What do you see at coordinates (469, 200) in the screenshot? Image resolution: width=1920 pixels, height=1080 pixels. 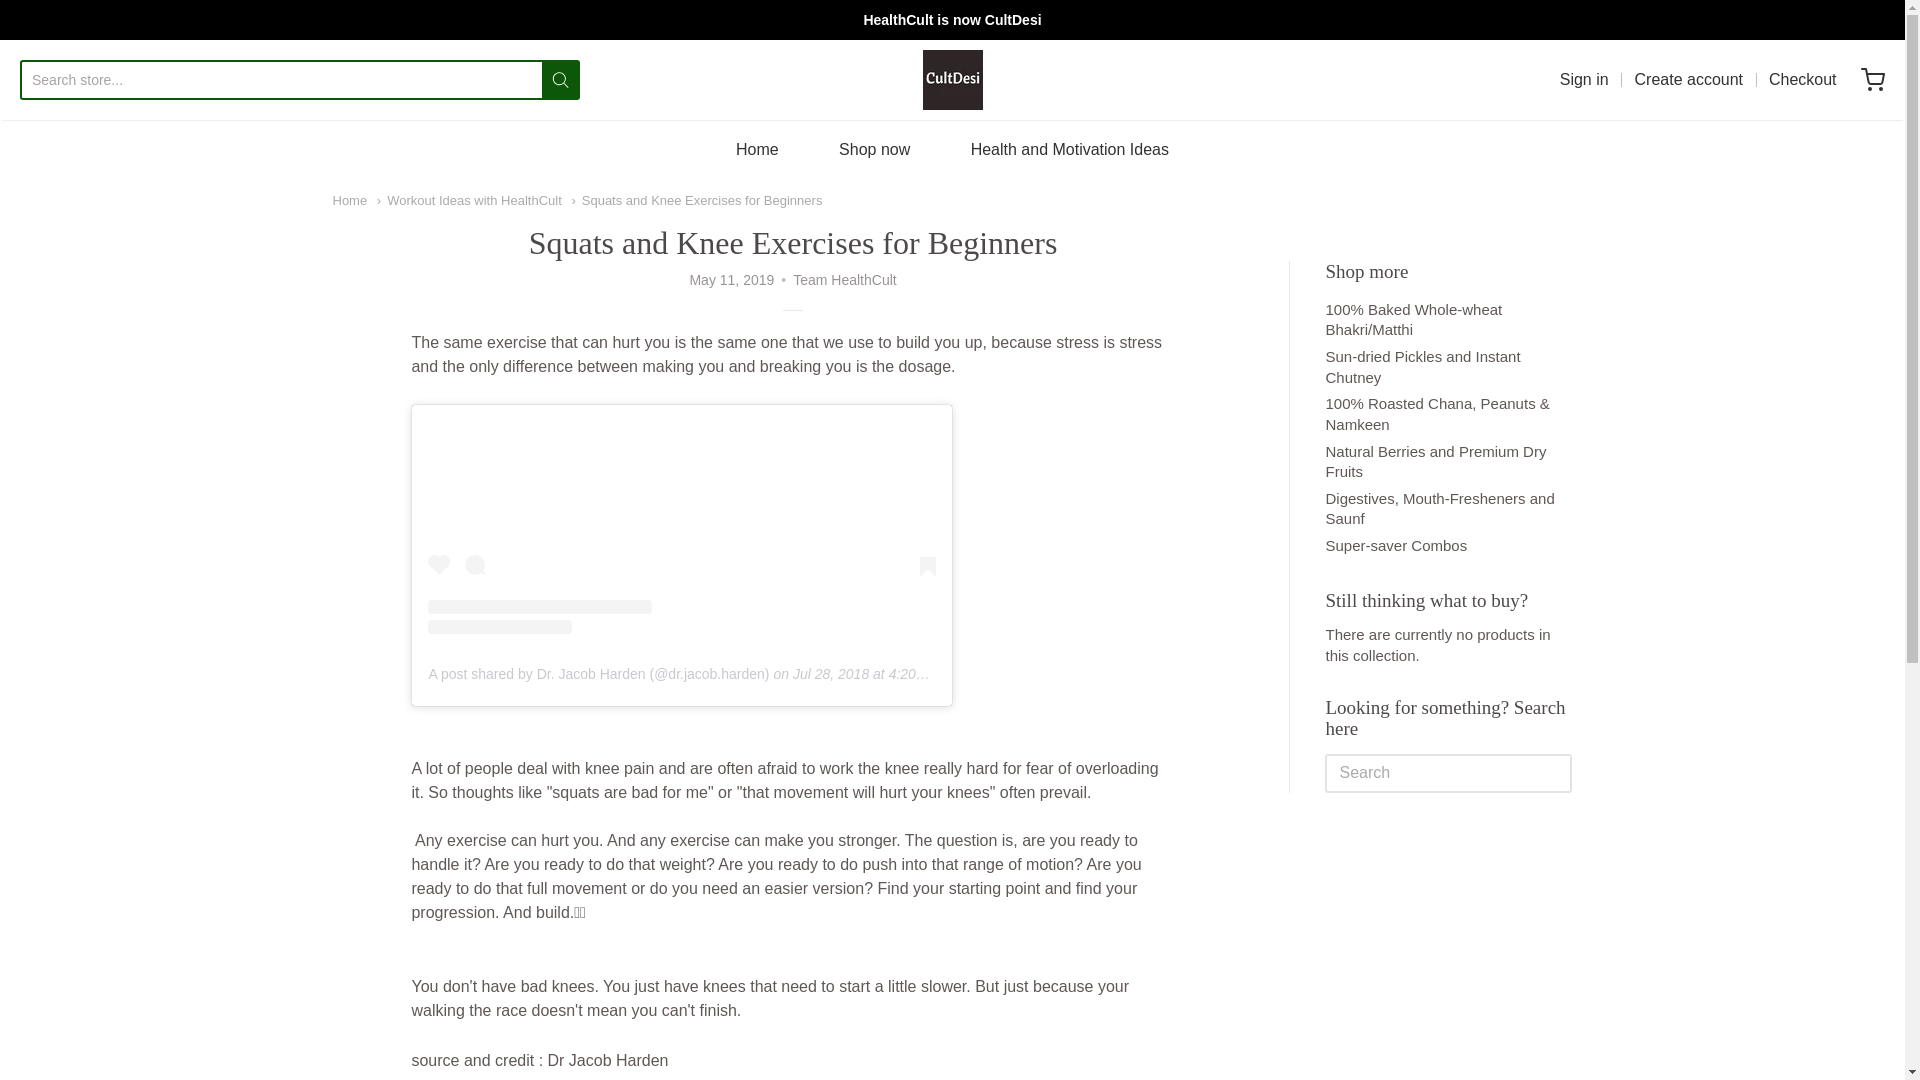 I see `Workout Ideas with HealthCult` at bounding box center [469, 200].